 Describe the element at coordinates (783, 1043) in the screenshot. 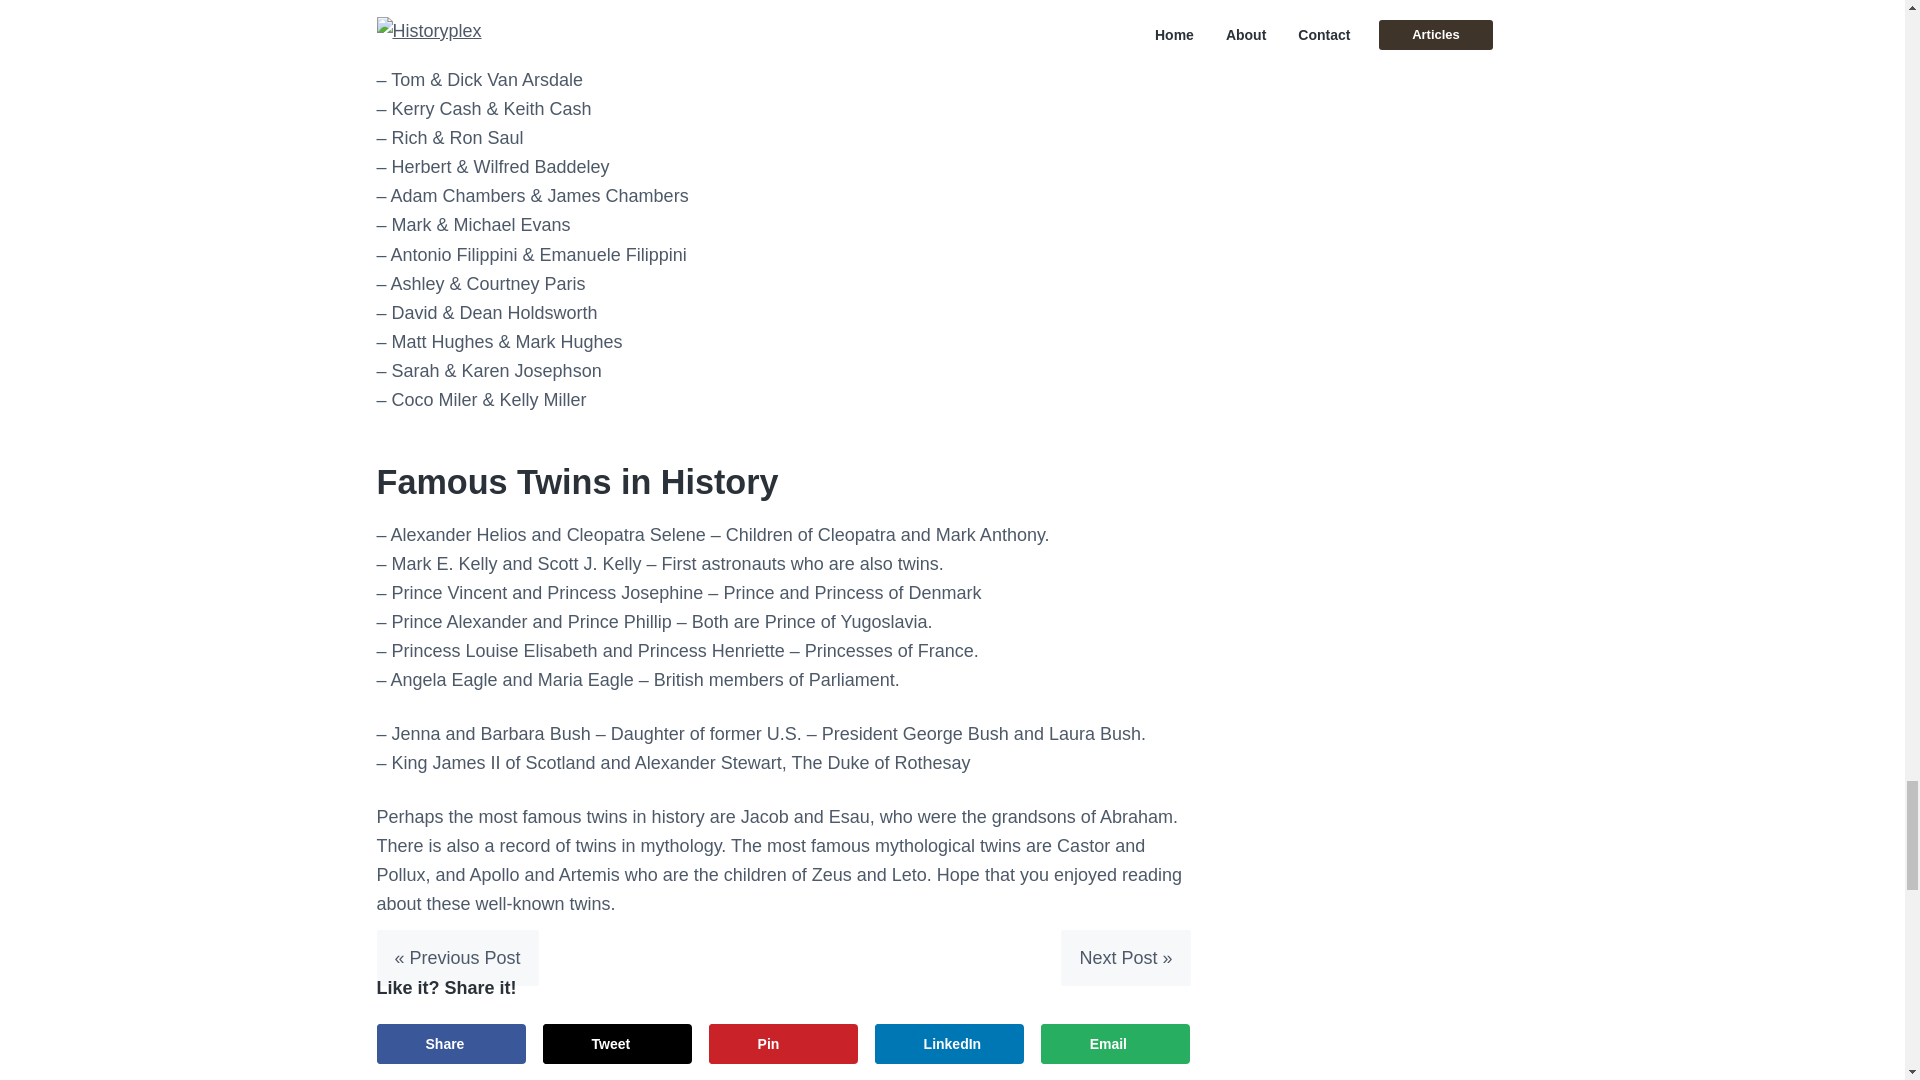

I see `Pin` at that location.